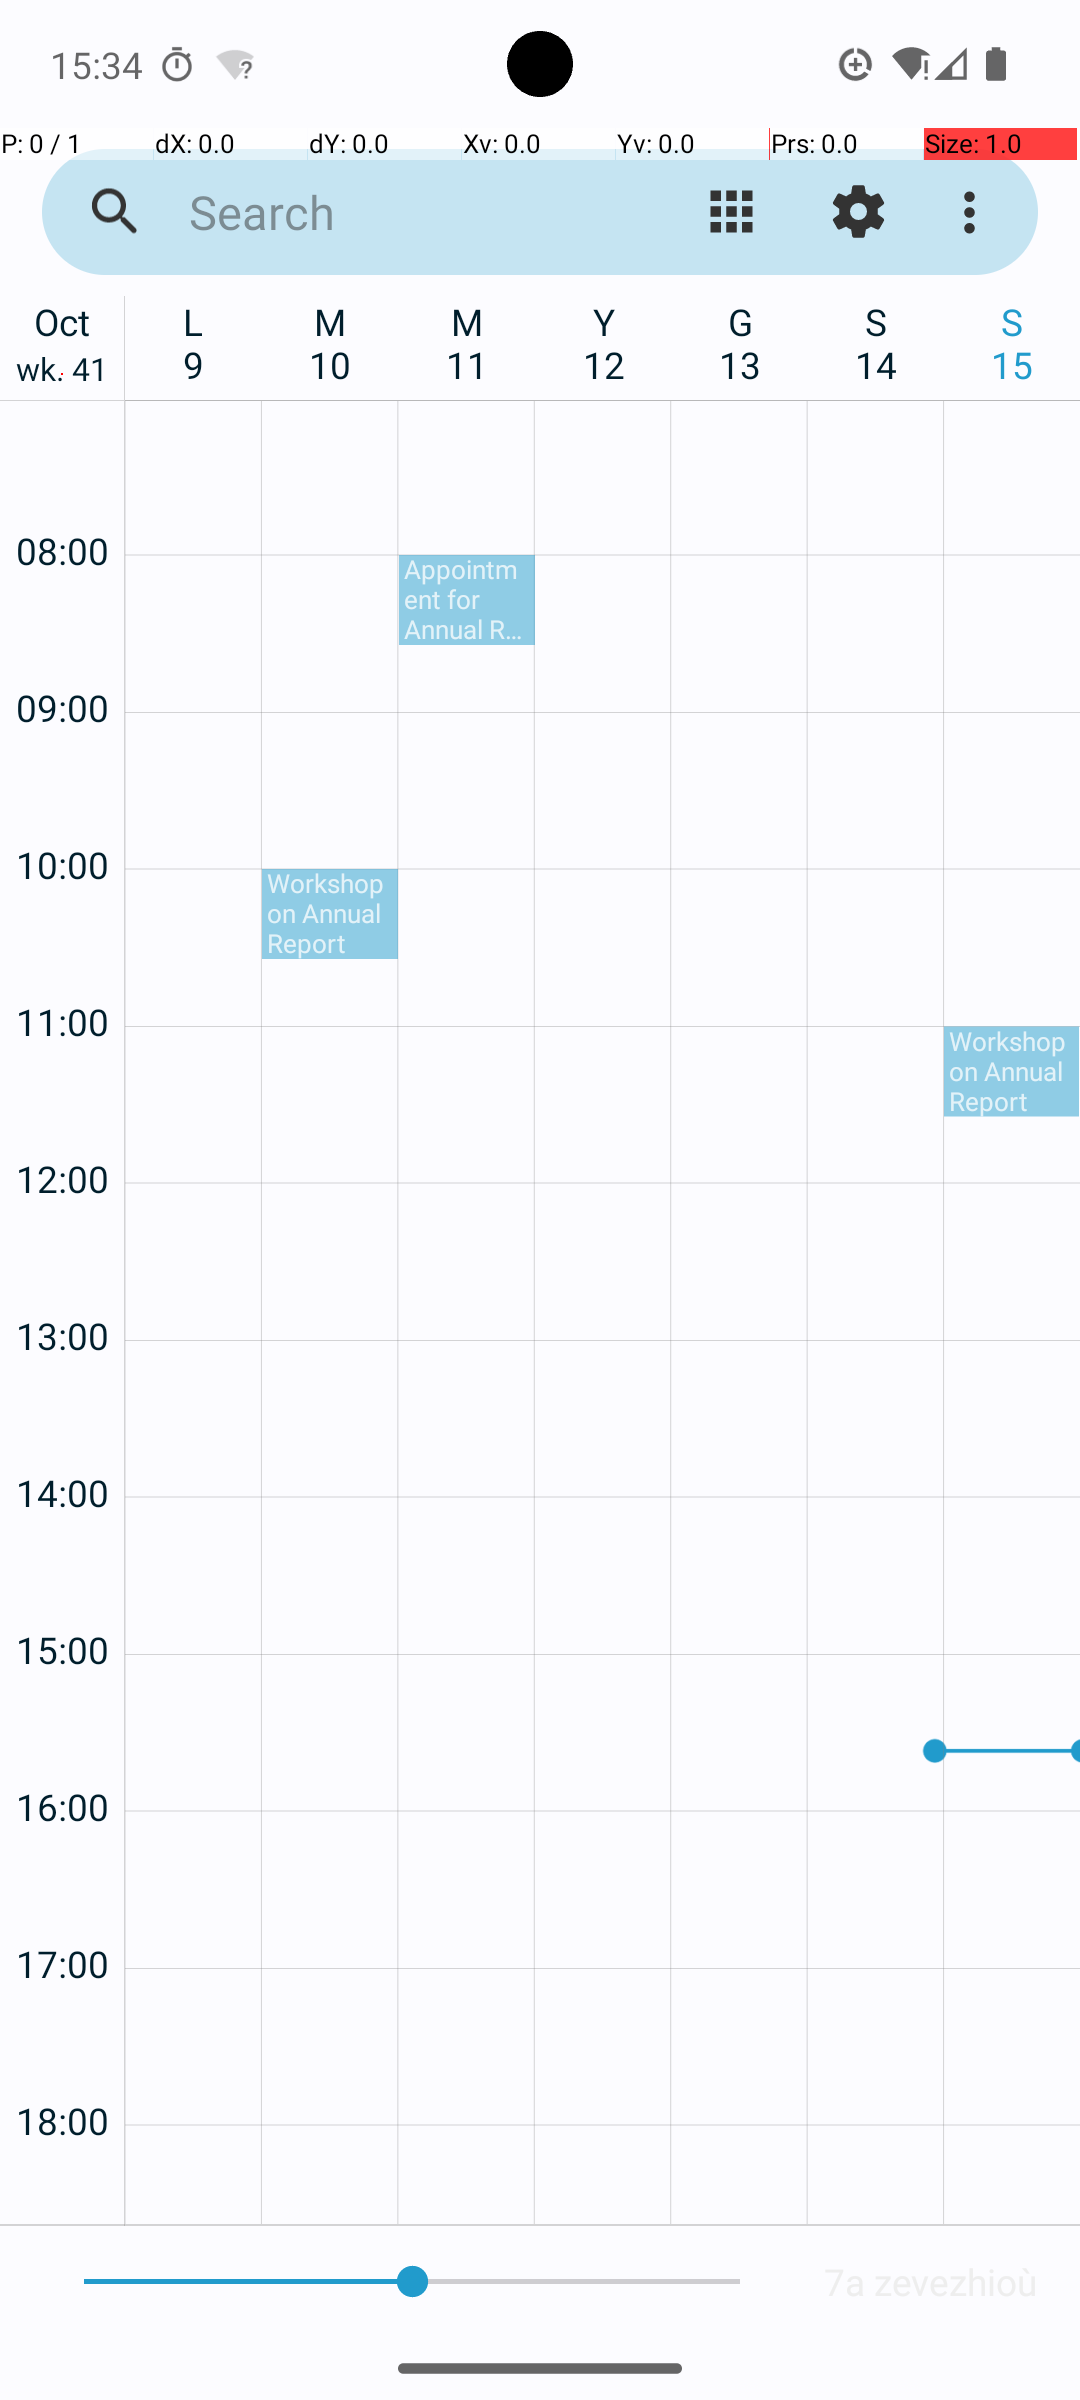  What do you see at coordinates (931, 2282) in the screenshot?
I see `7a zevezhioù` at bounding box center [931, 2282].